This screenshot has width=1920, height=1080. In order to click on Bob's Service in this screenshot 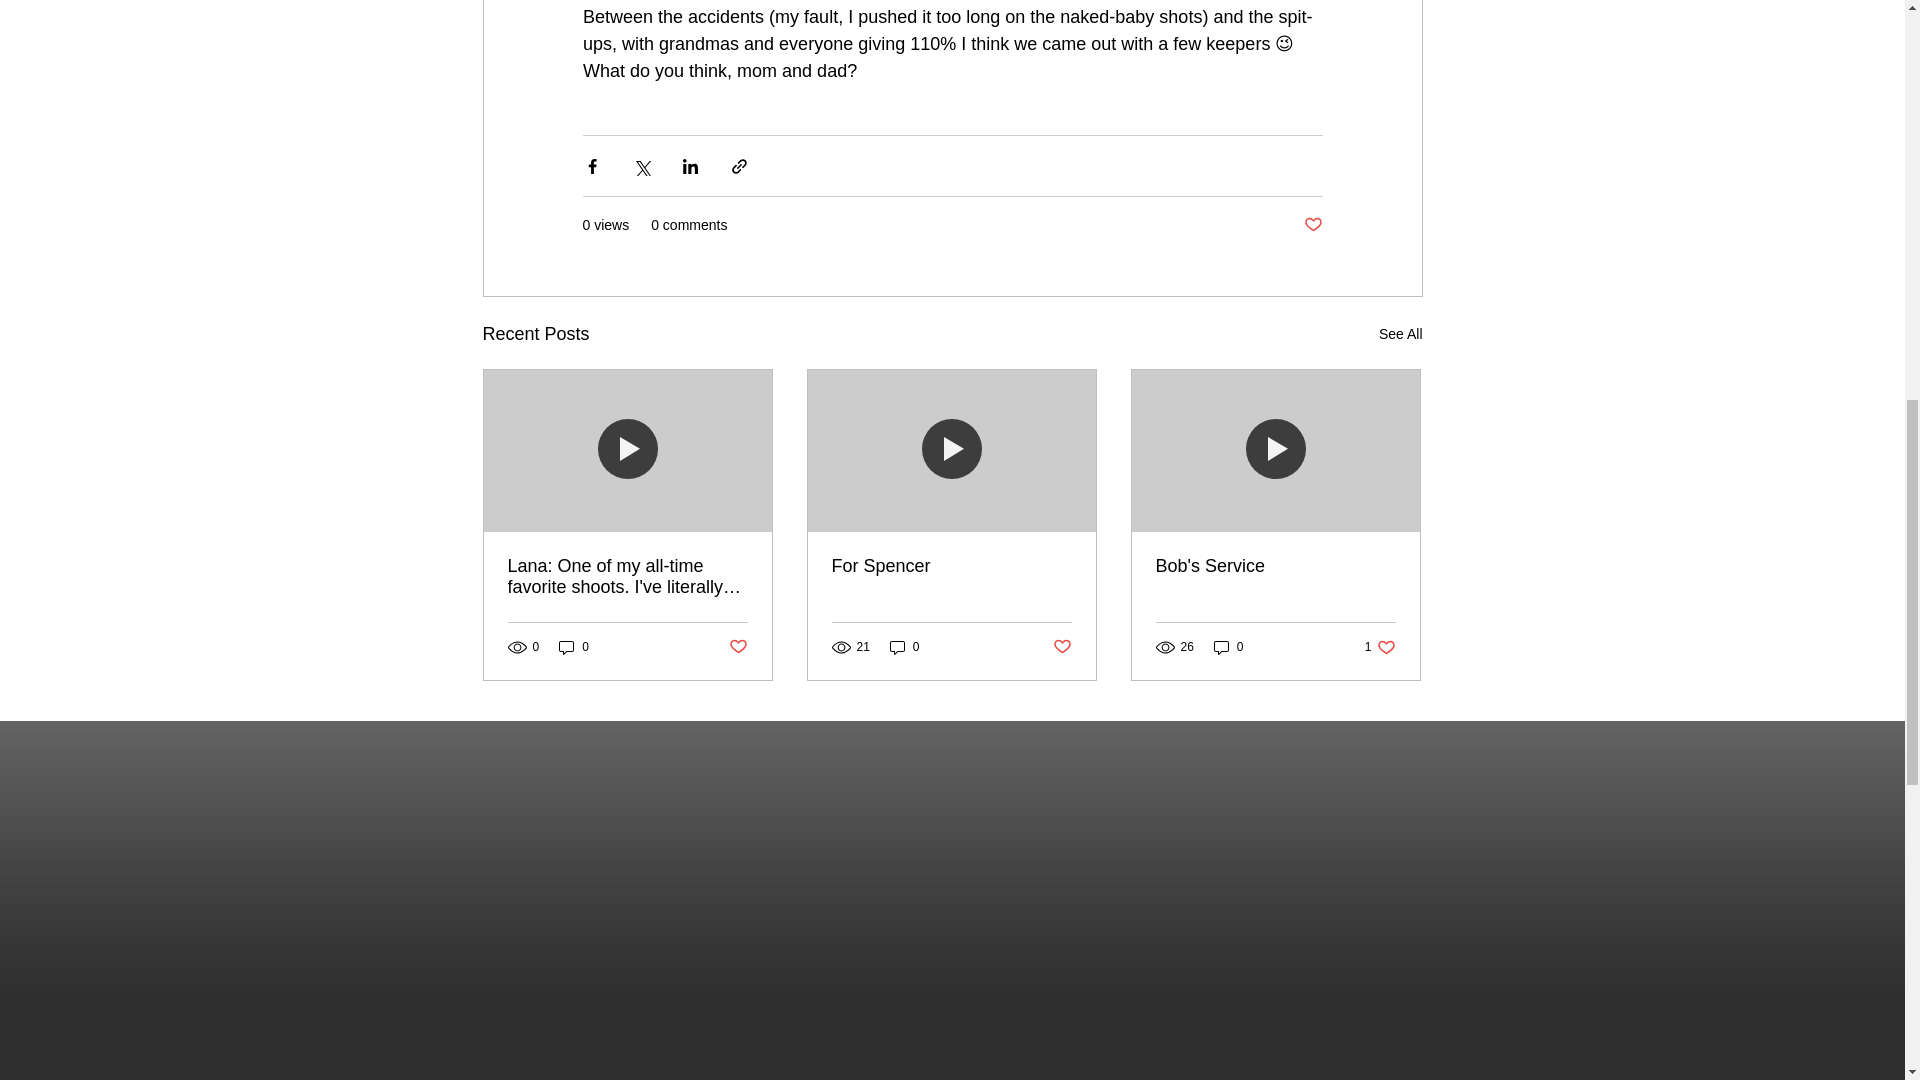, I will do `click(1275, 566)`.